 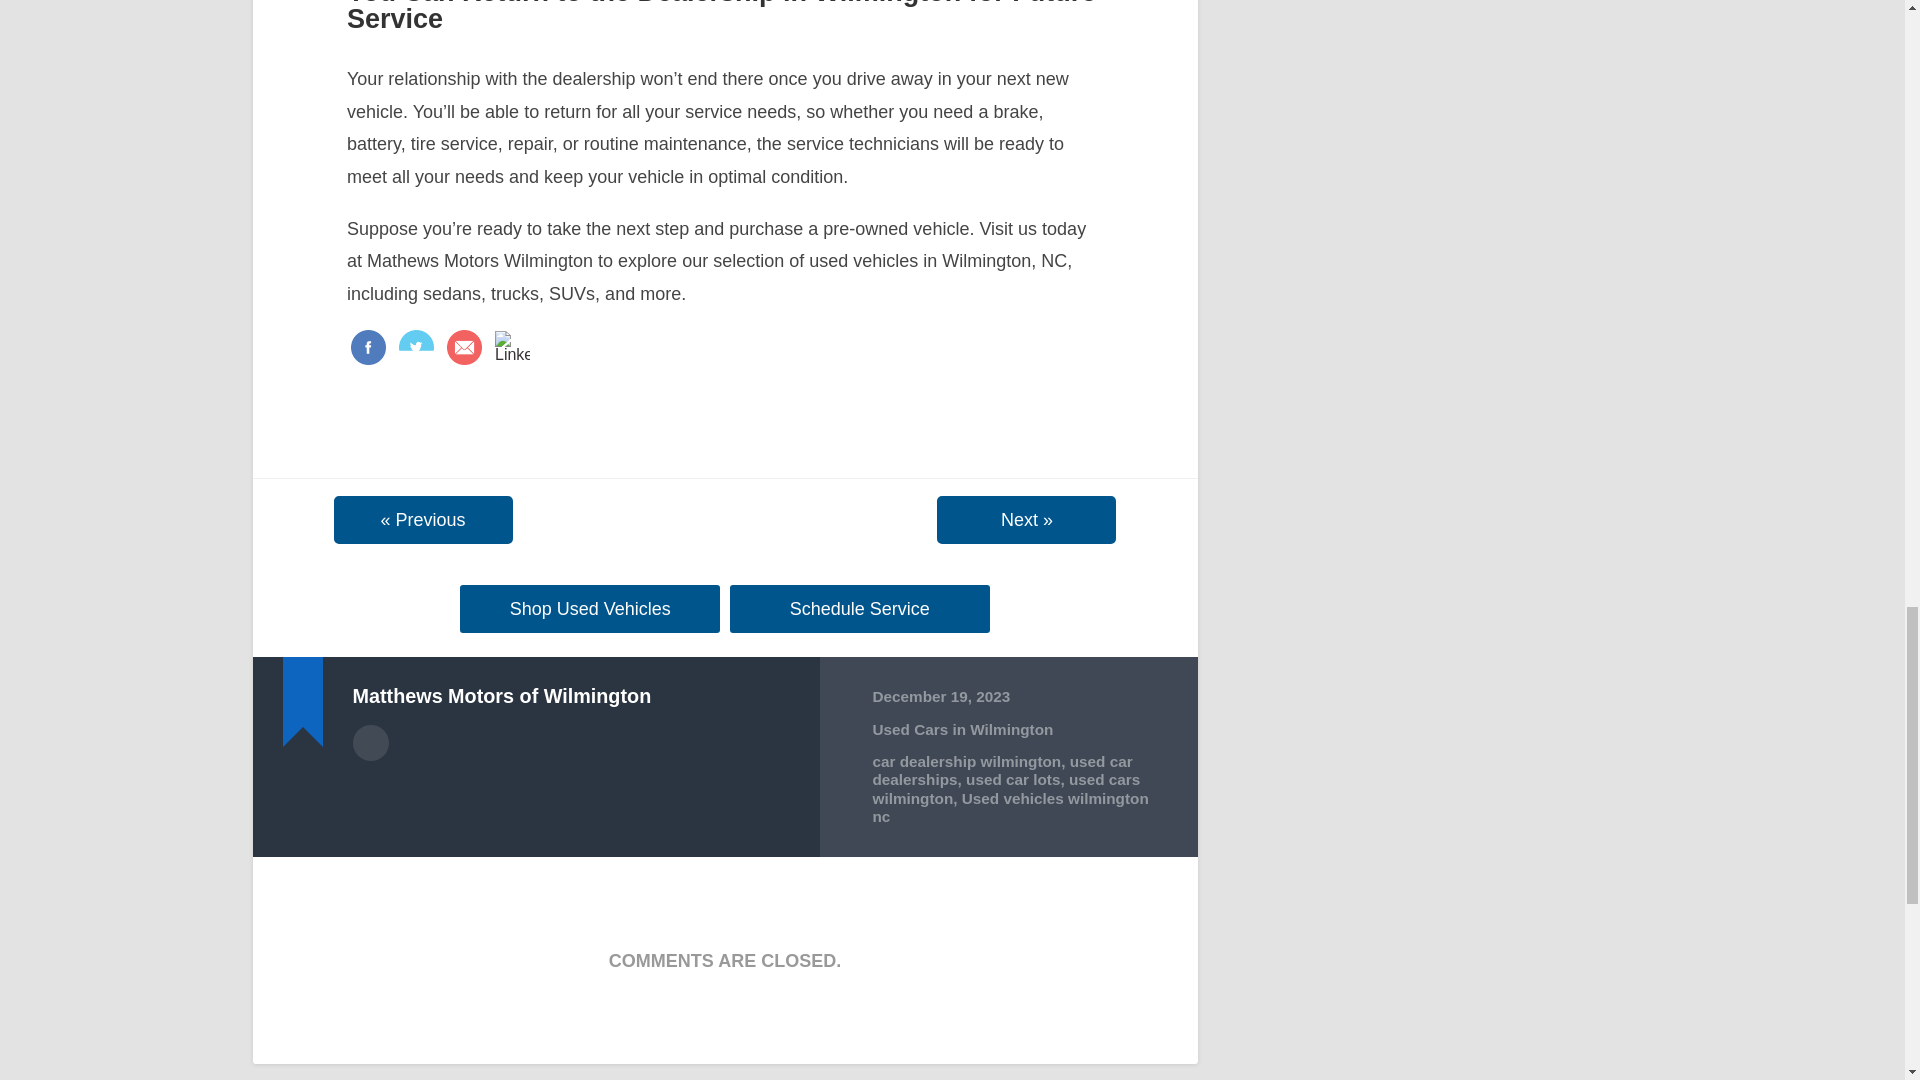 I want to click on Used vehicles wilmington nc, so click(x=1010, y=807).